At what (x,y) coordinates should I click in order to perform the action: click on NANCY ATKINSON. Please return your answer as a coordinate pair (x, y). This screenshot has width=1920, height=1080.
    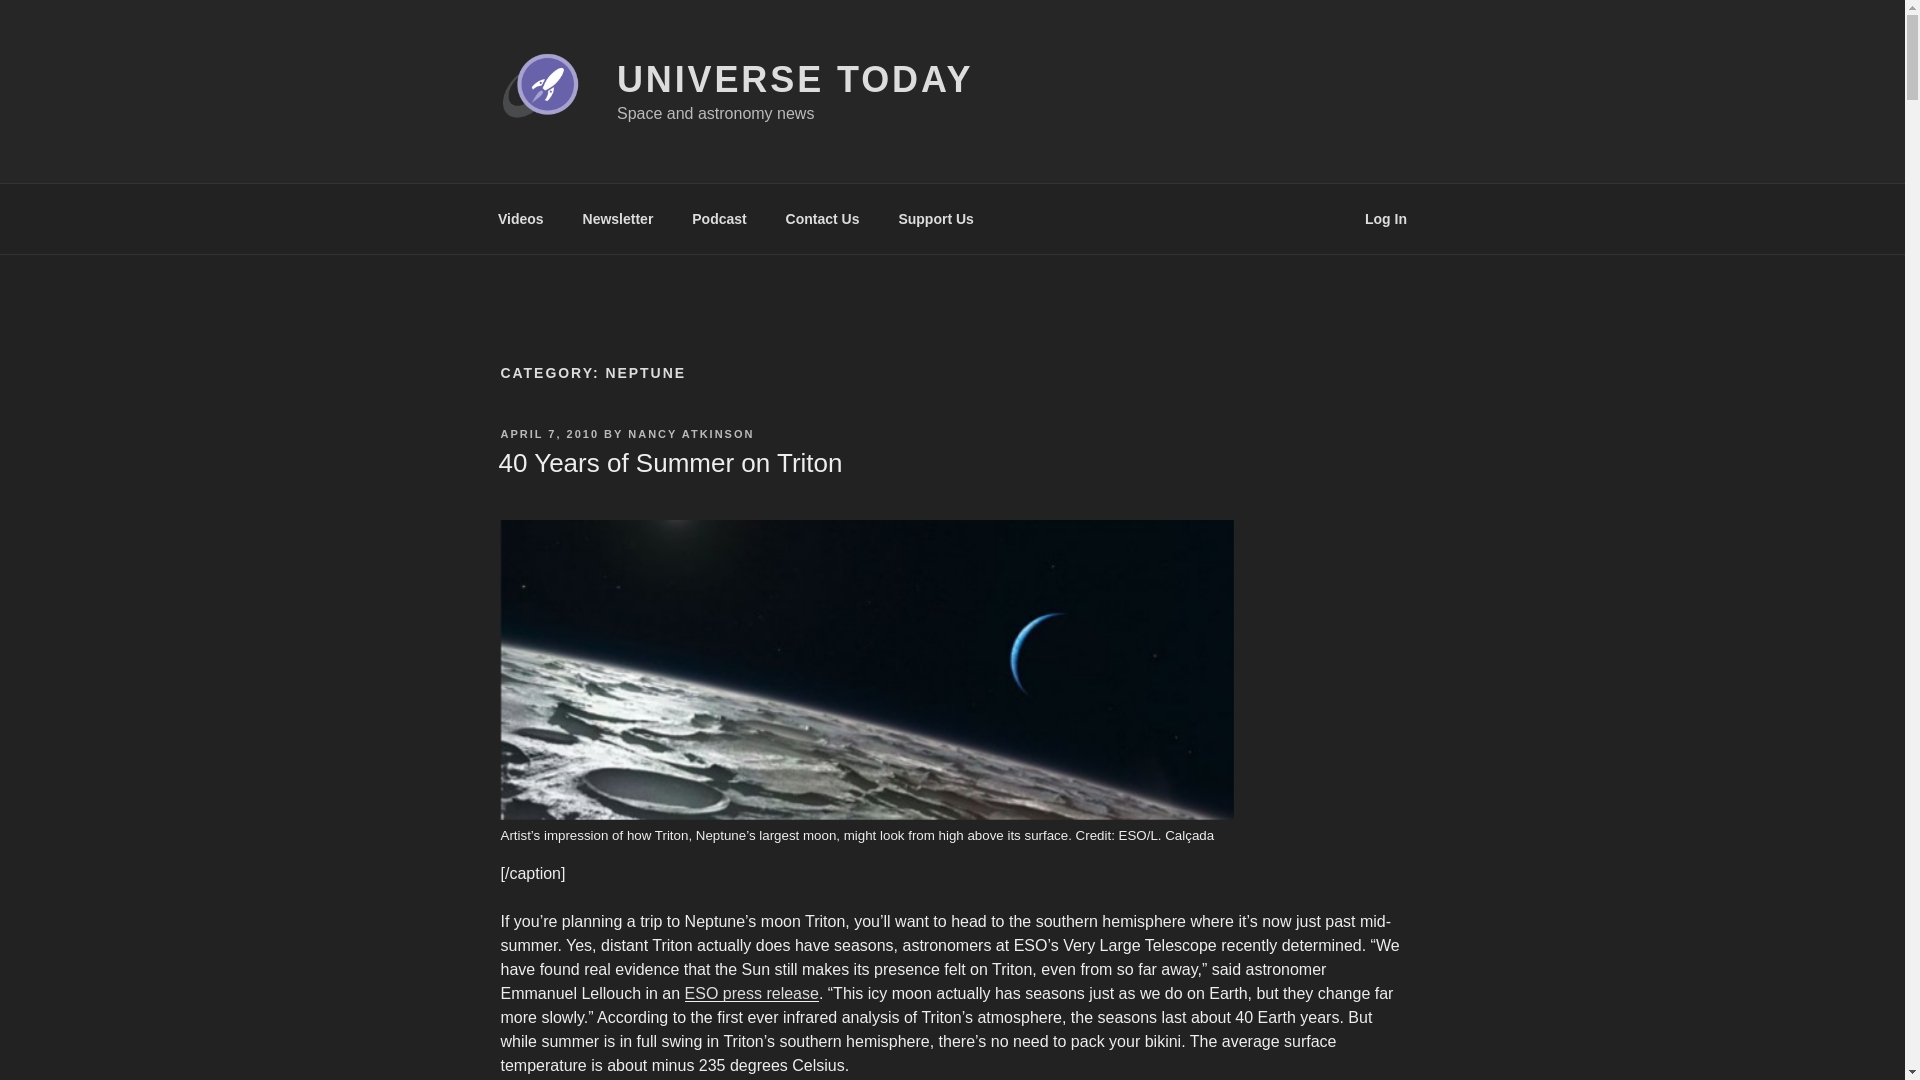
    Looking at the image, I should click on (690, 433).